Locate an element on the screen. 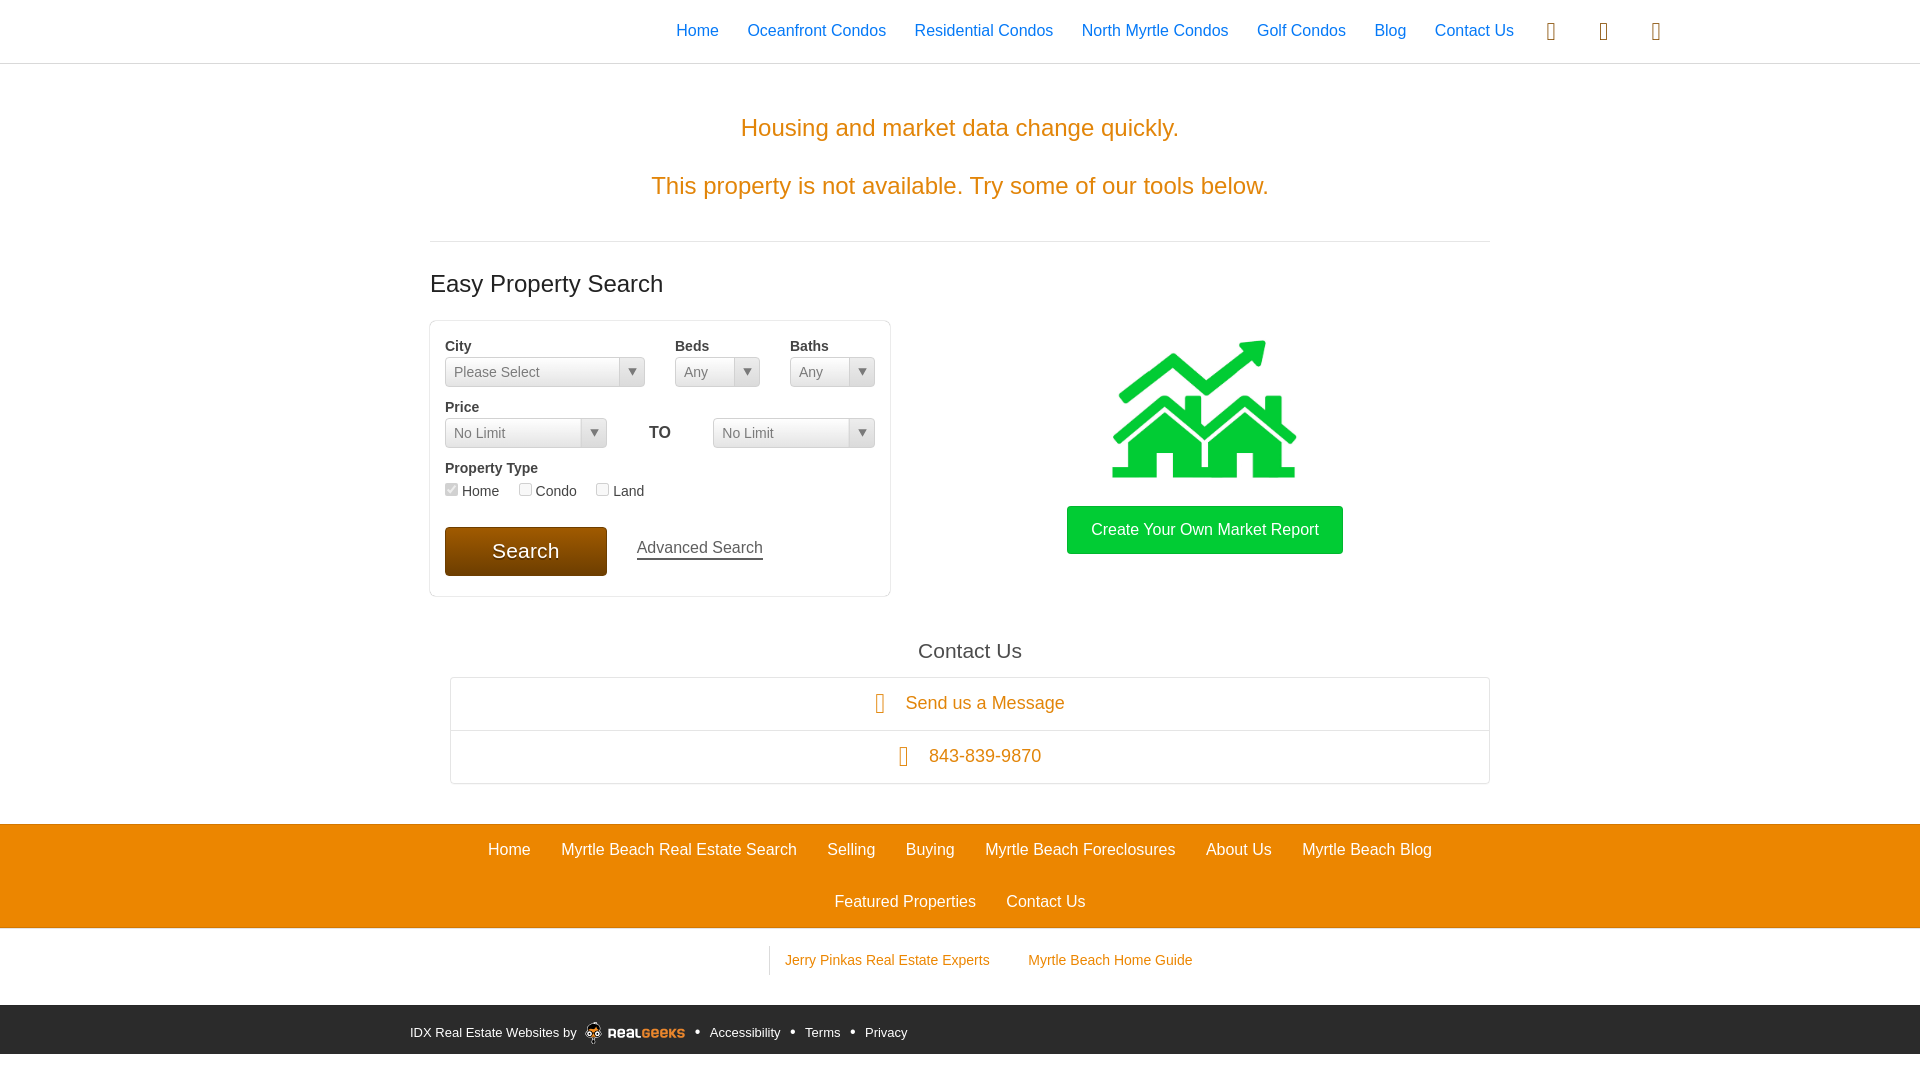 The image size is (1920, 1080). Buying is located at coordinates (930, 849).